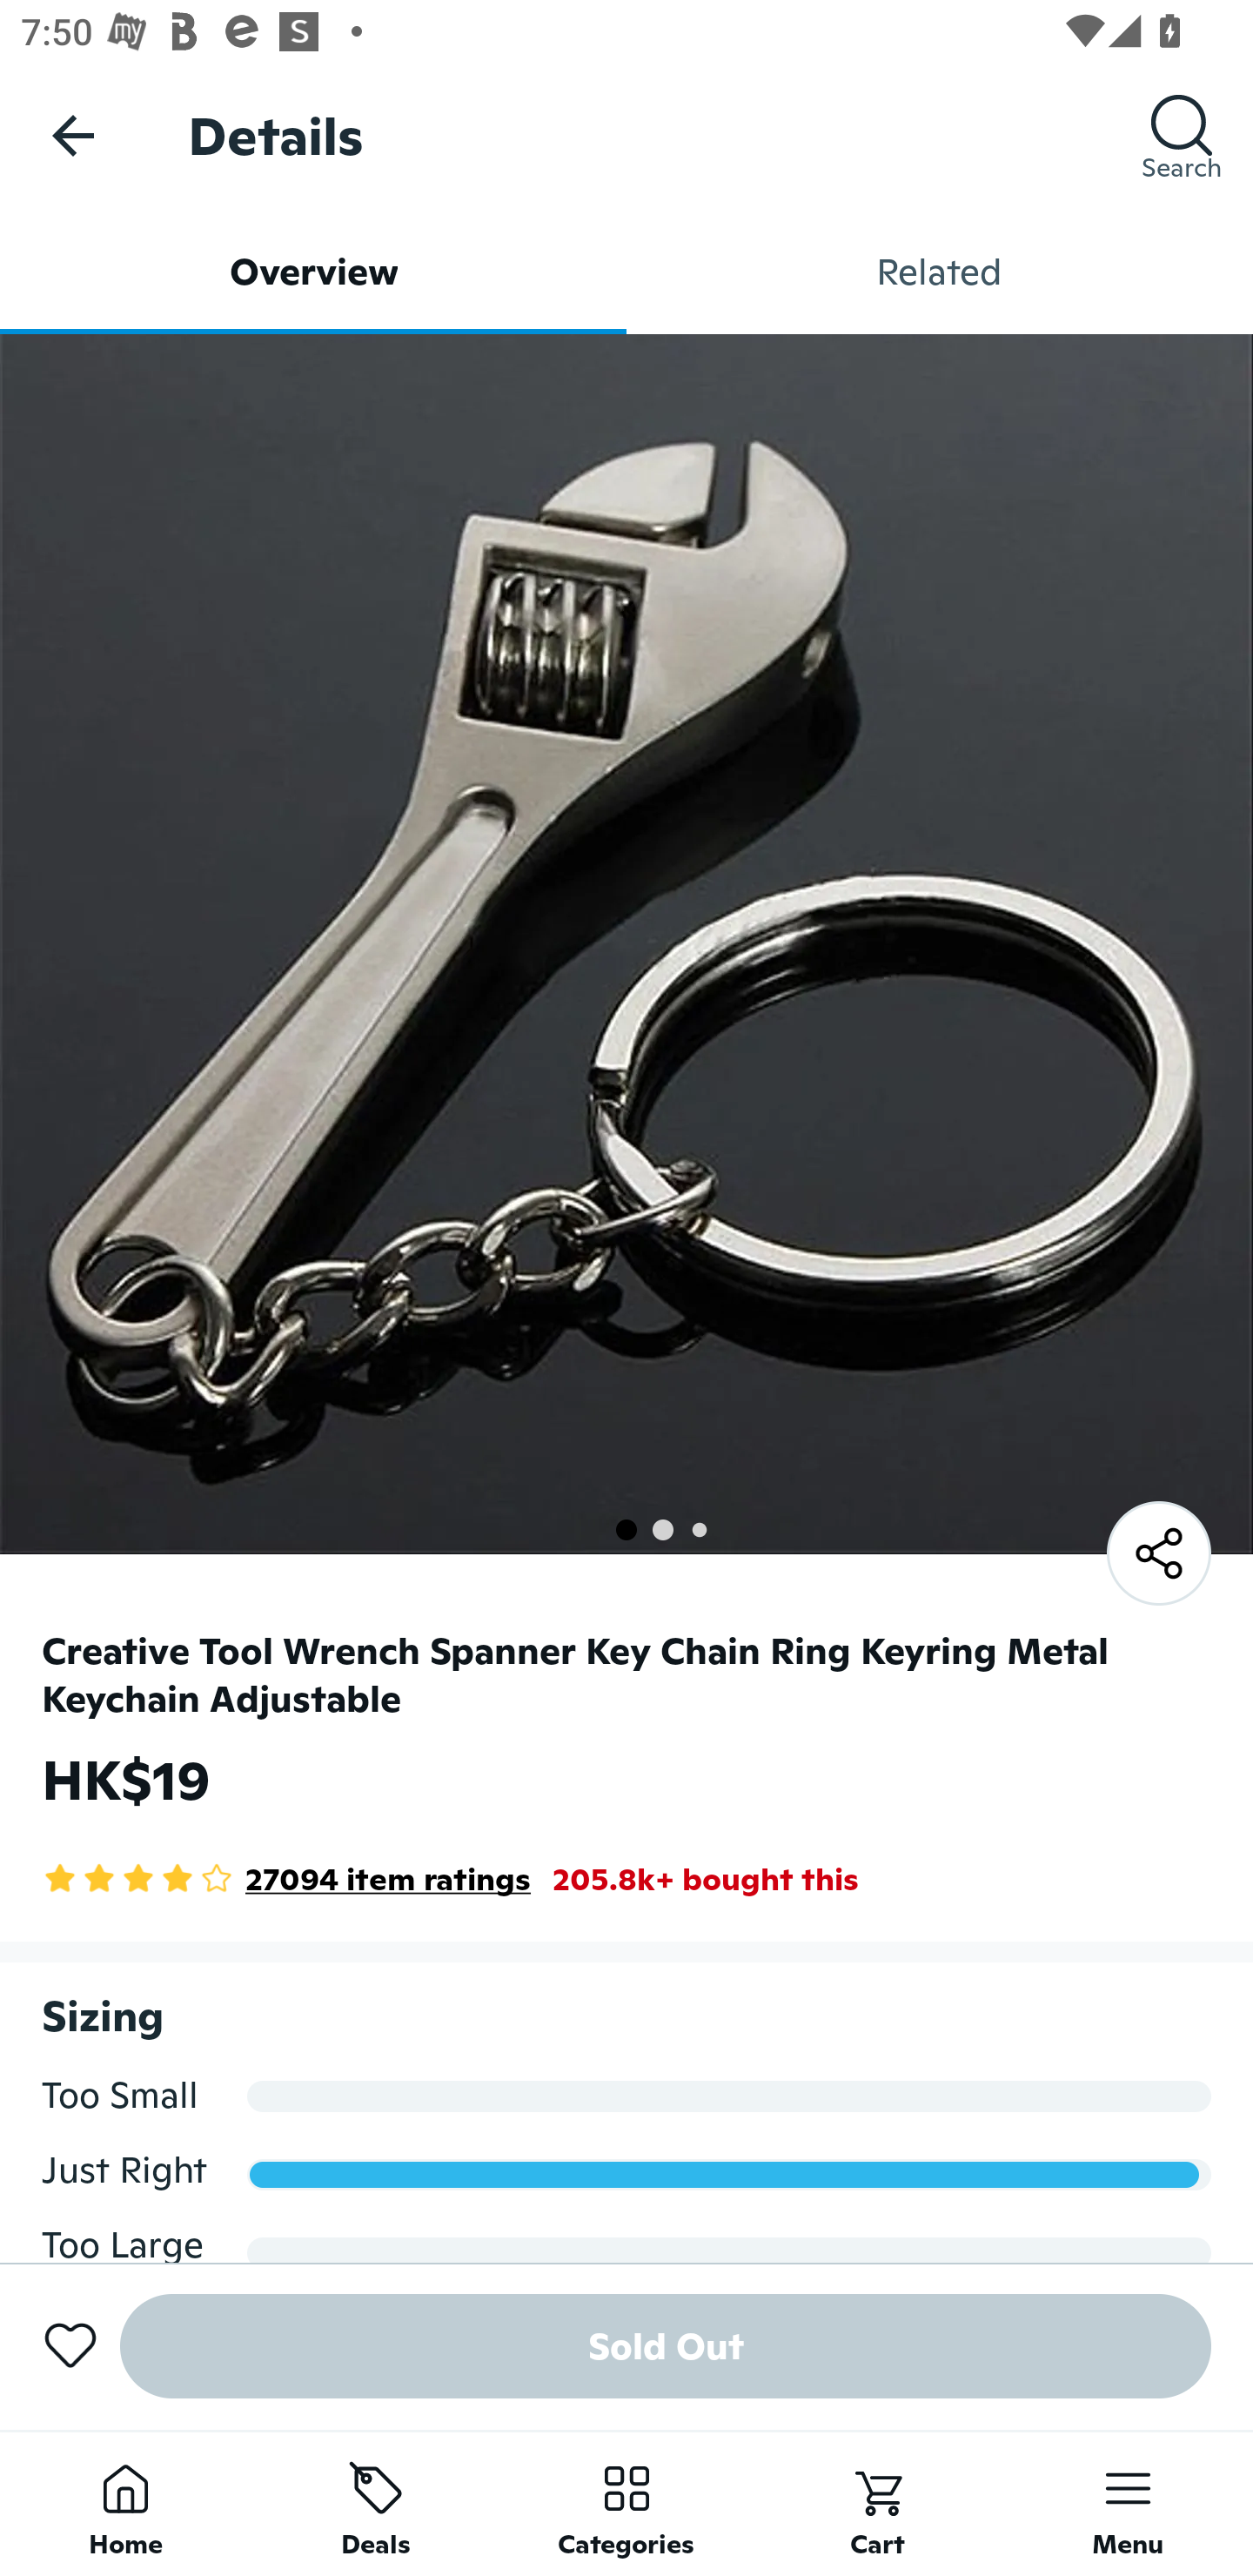 The image size is (1253, 2576). Describe the element at coordinates (125, 2503) in the screenshot. I see `Home` at that location.